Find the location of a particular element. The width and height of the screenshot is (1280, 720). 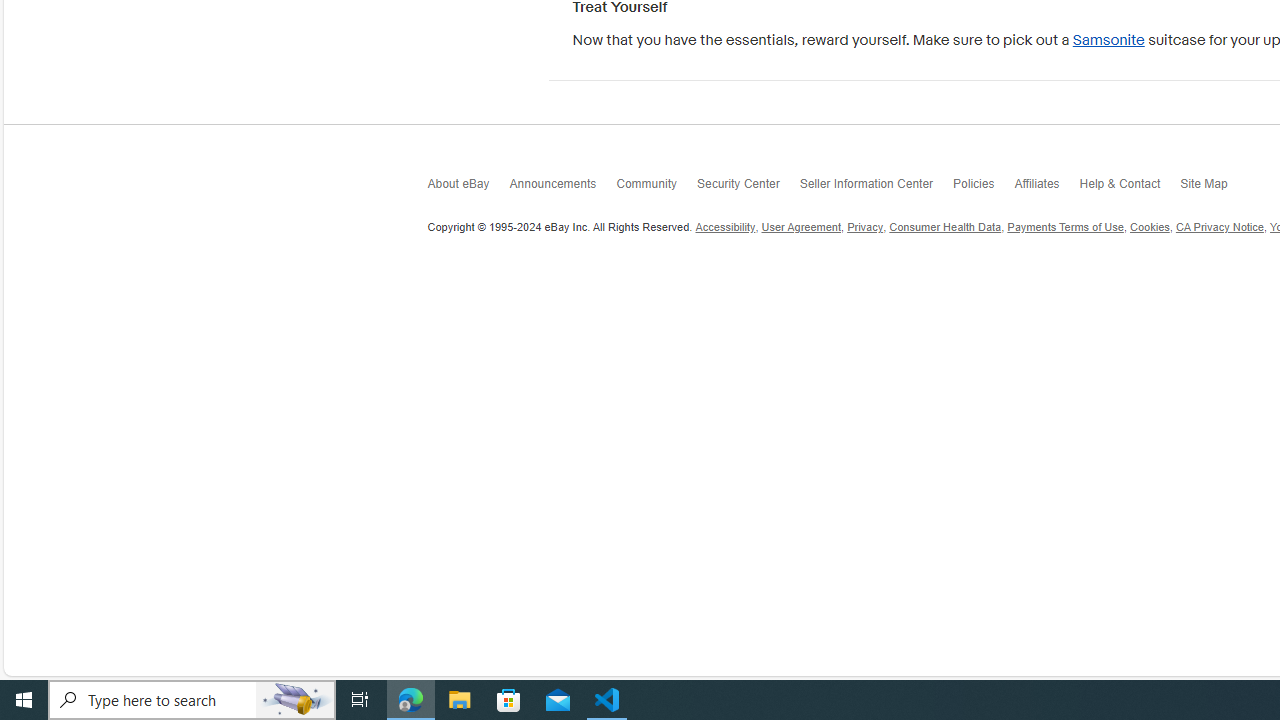

Policies is located at coordinates (984, 188).